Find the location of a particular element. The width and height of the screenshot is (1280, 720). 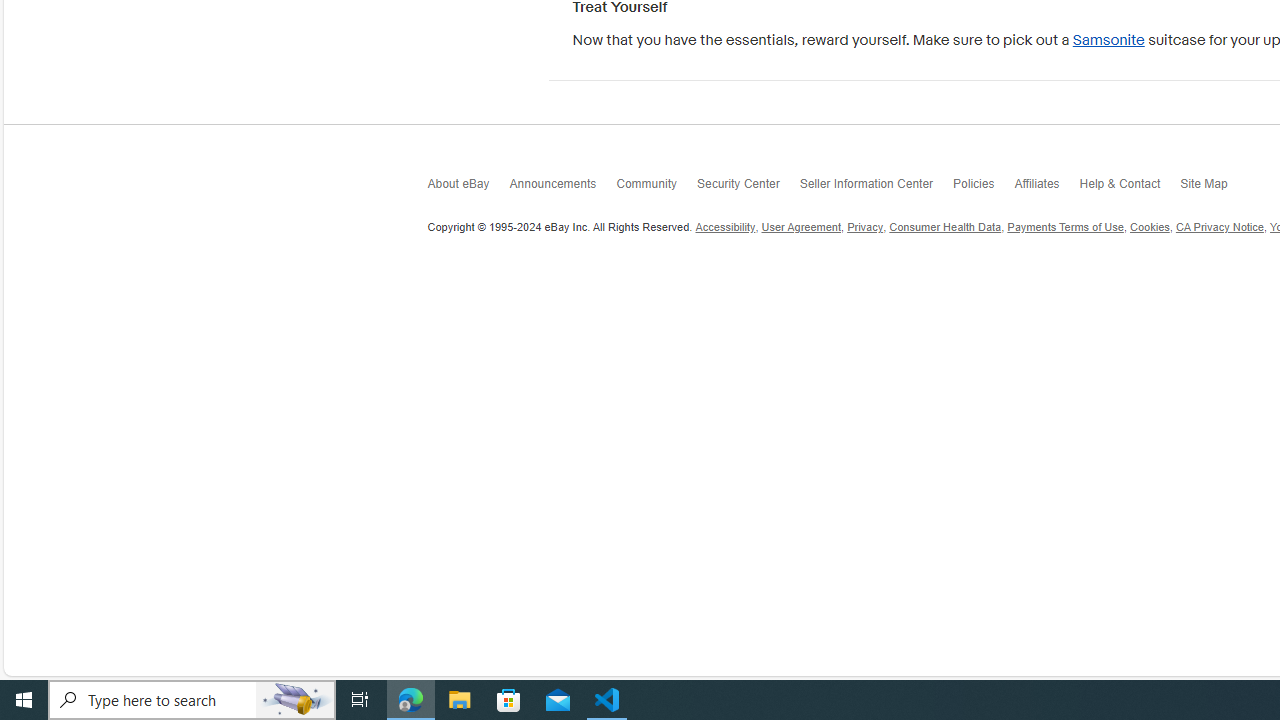

Policies is located at coordinates (984, 188).